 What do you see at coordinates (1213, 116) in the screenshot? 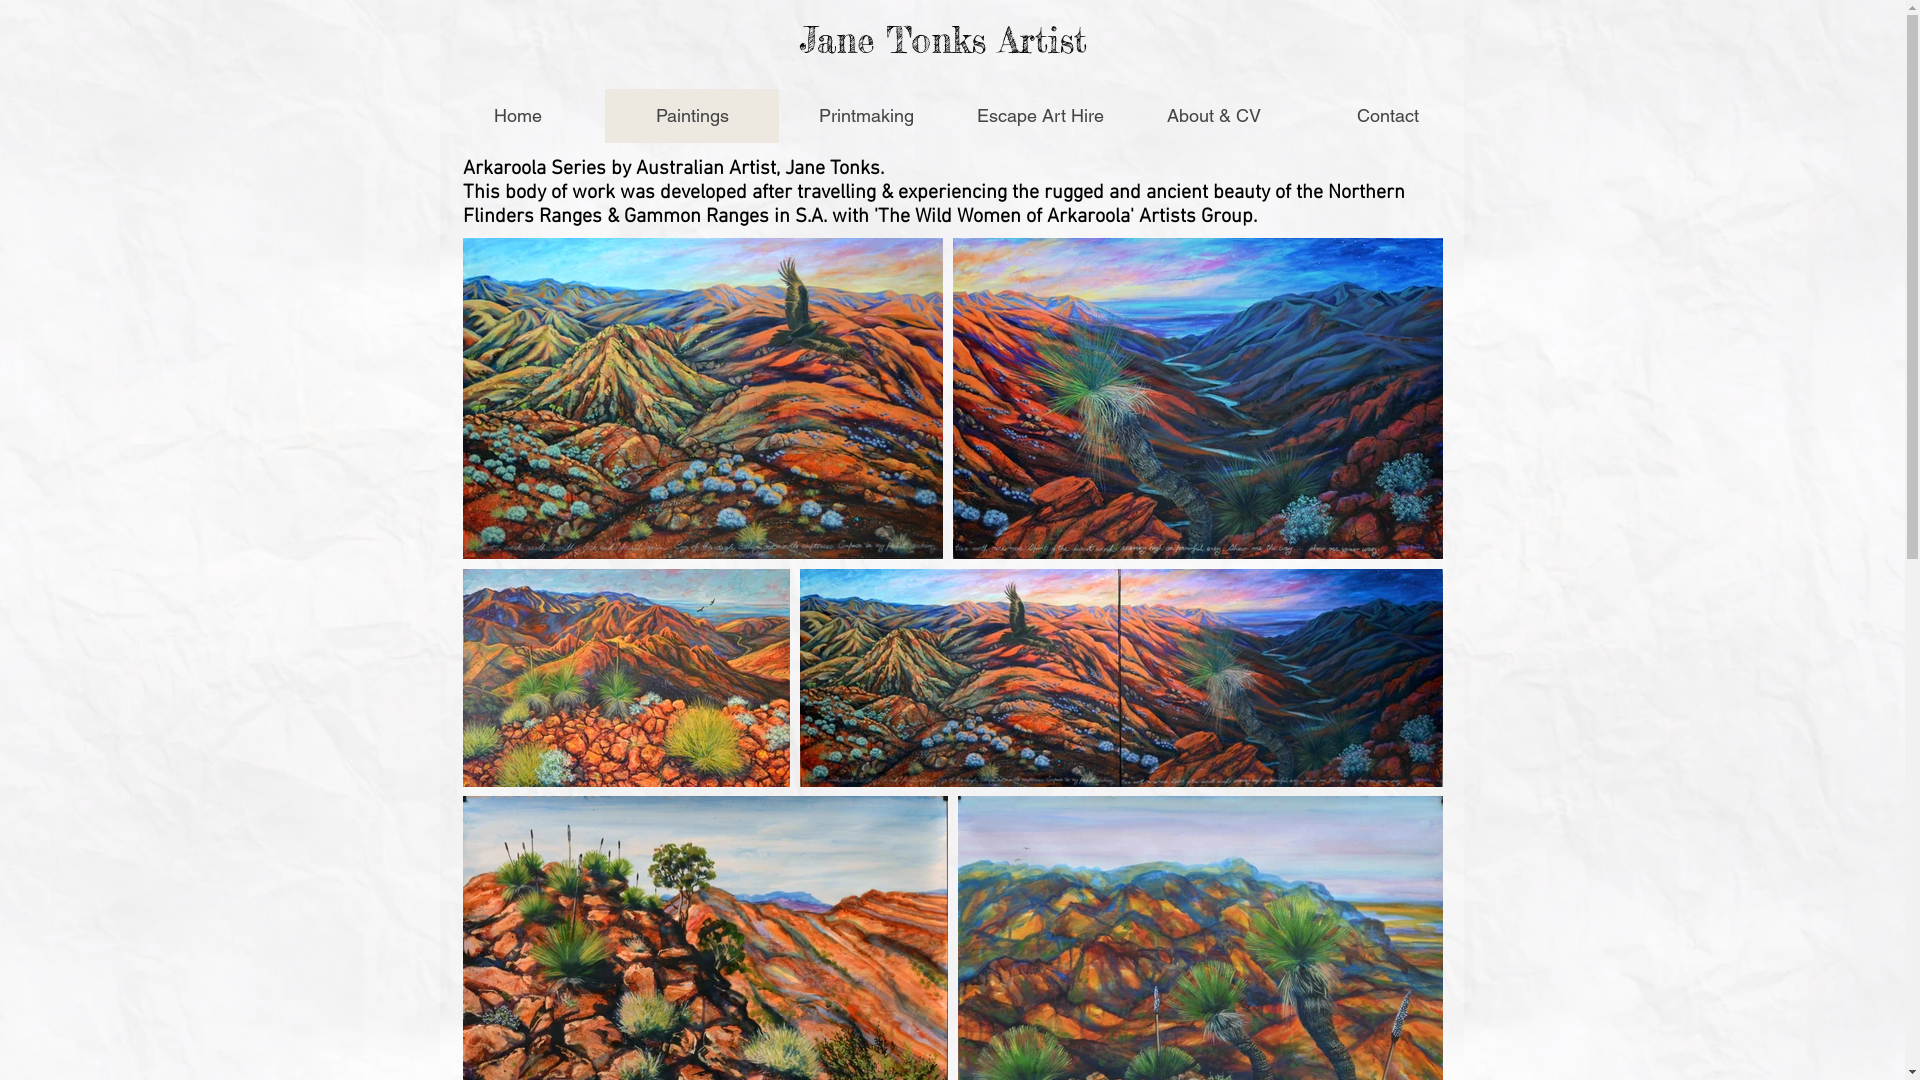
I see `About & CV` at bounding box center [1213, 116].